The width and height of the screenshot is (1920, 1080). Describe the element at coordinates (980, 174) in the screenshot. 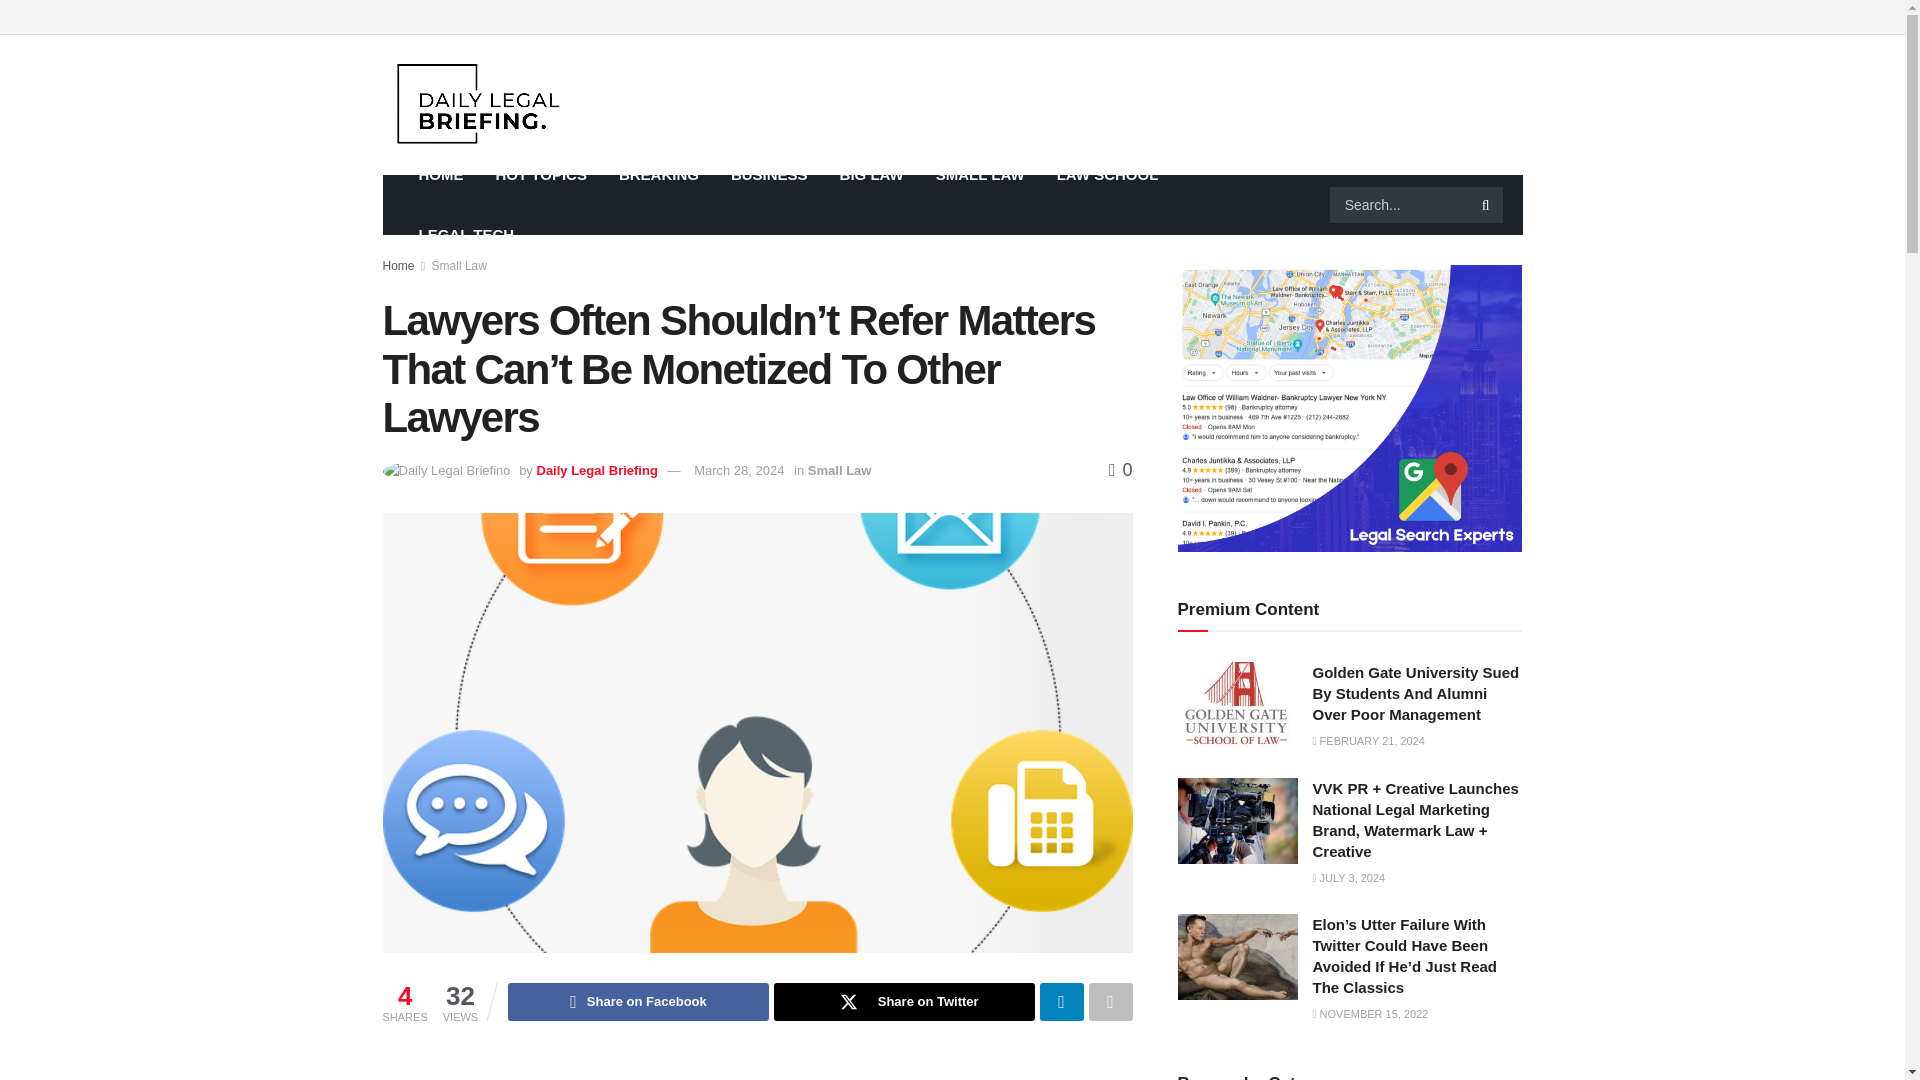

I see `SMALL LAW` at that location.